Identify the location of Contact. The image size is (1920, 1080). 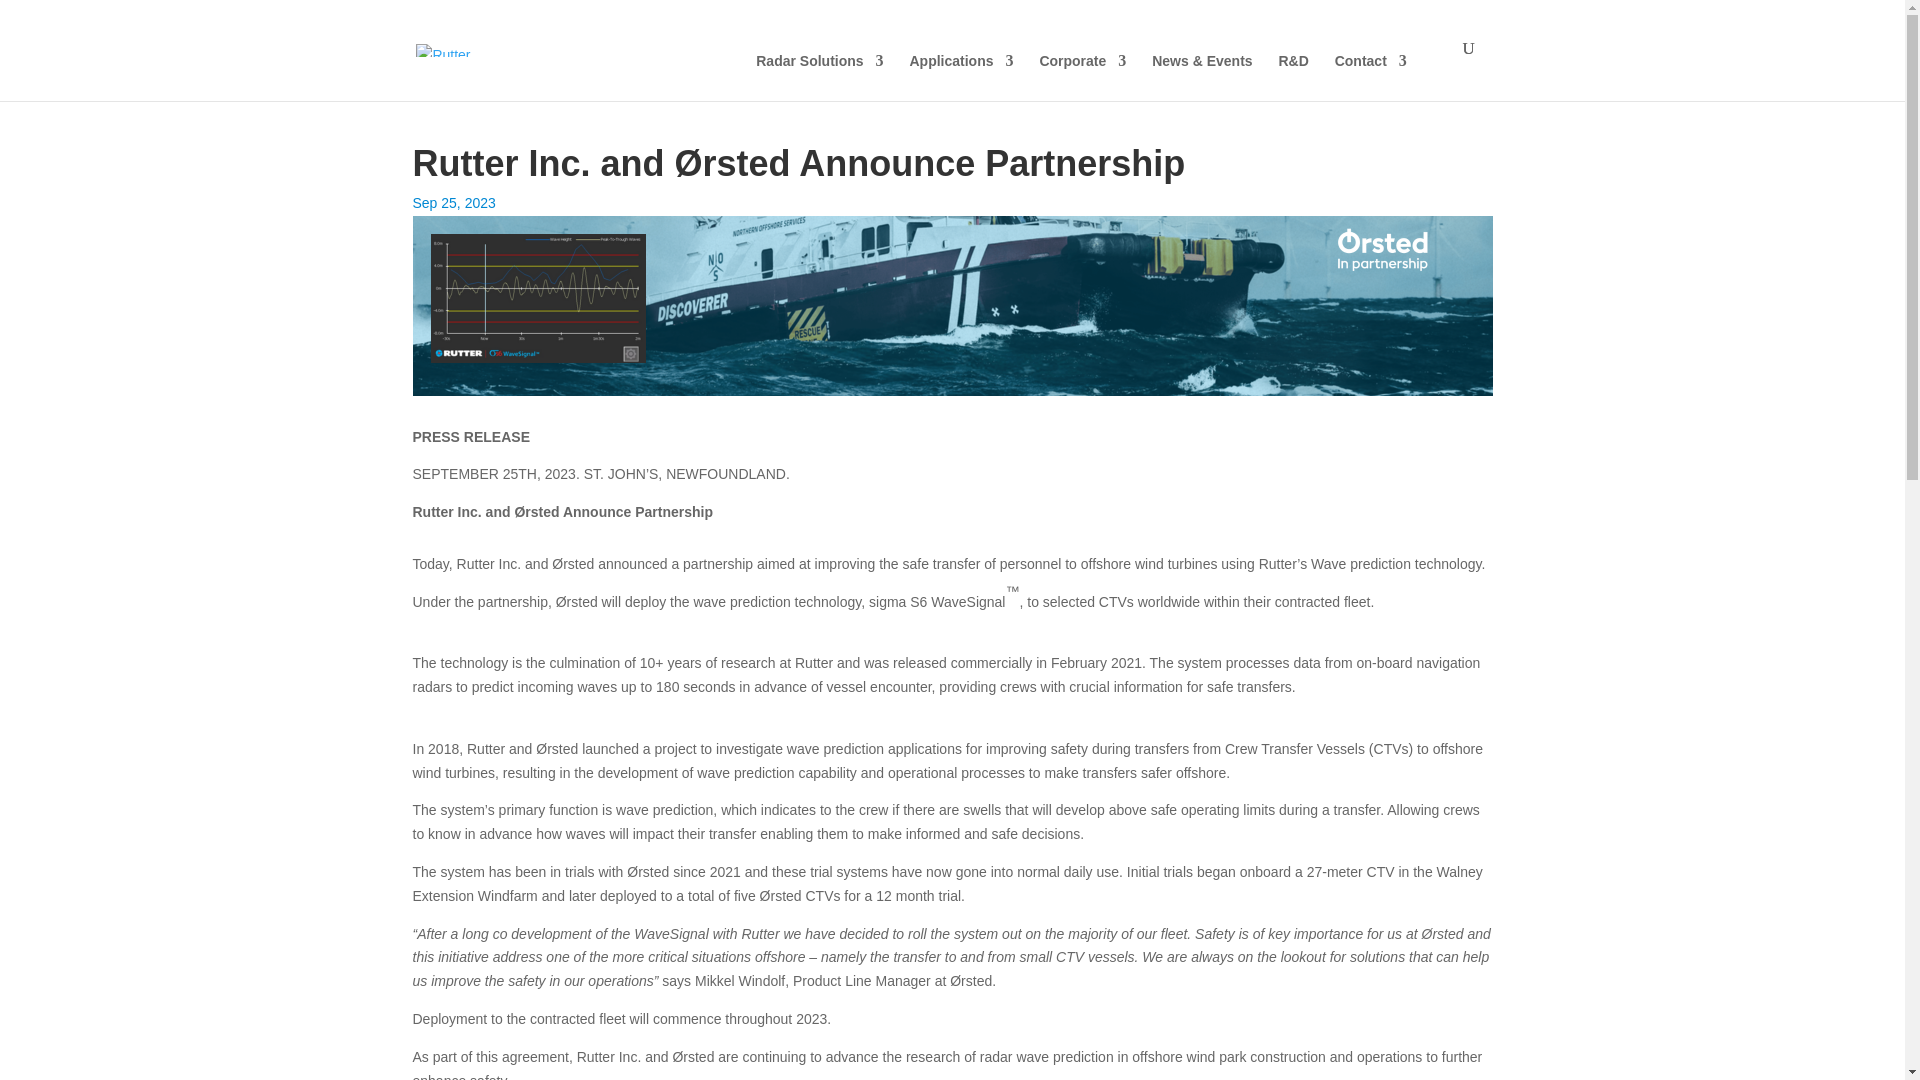
(1266, 62).